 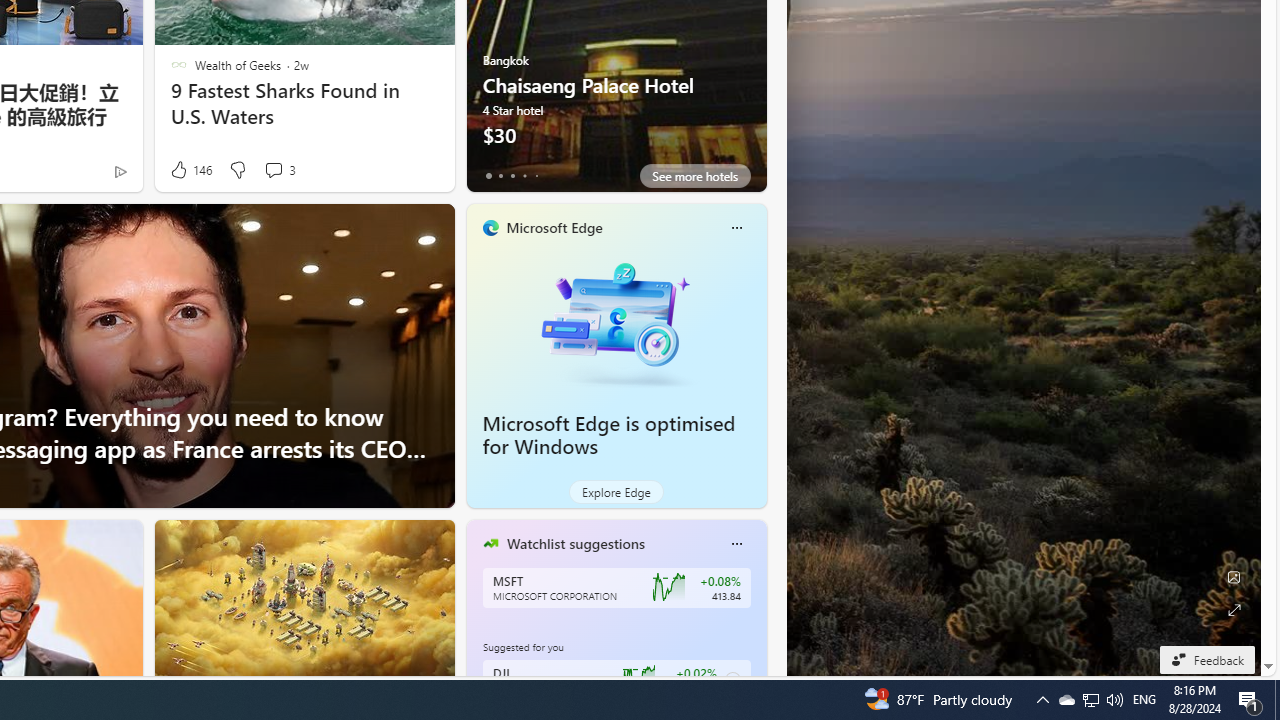 What do you see at coordinates (273, 170) in the screenshot?
I see `View comments 3 Comment` at bounding box center [273, 170].